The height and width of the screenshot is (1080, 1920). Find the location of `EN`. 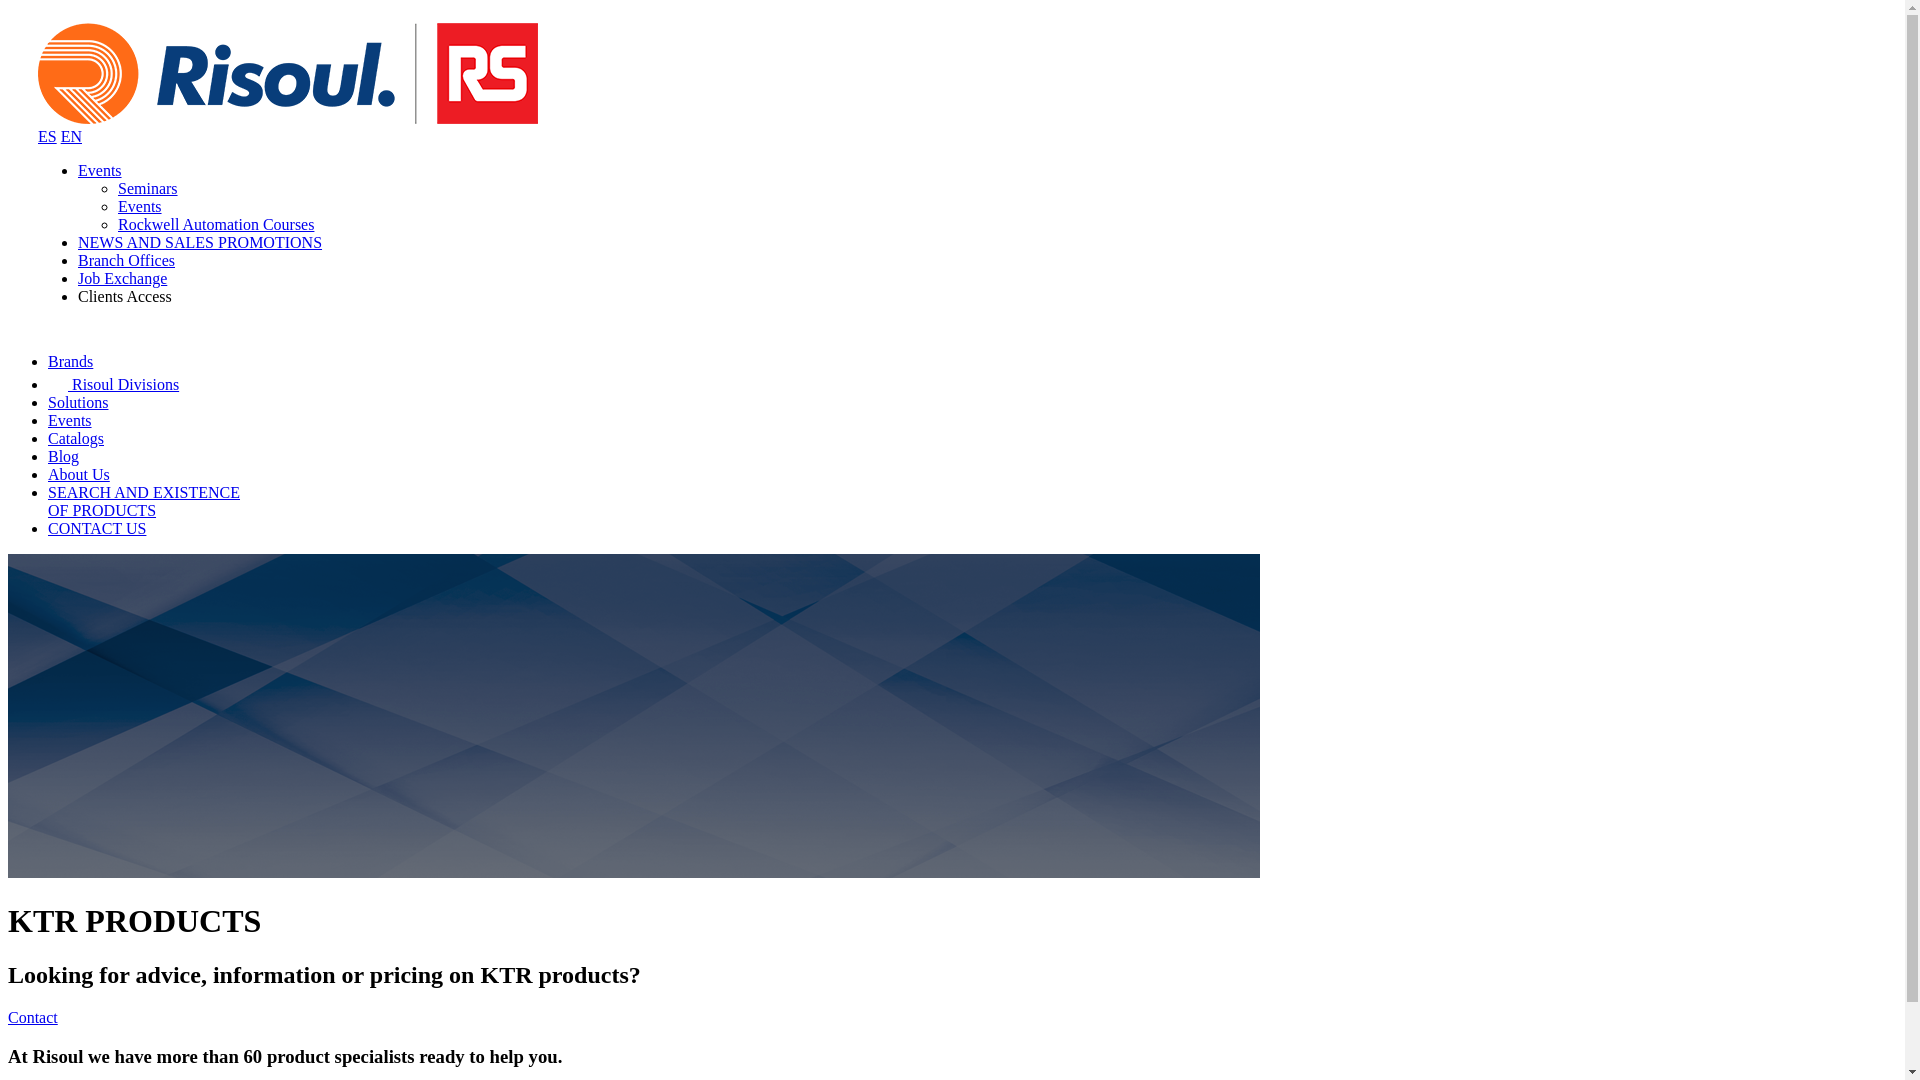

EN is located at coordinates (72, 136).